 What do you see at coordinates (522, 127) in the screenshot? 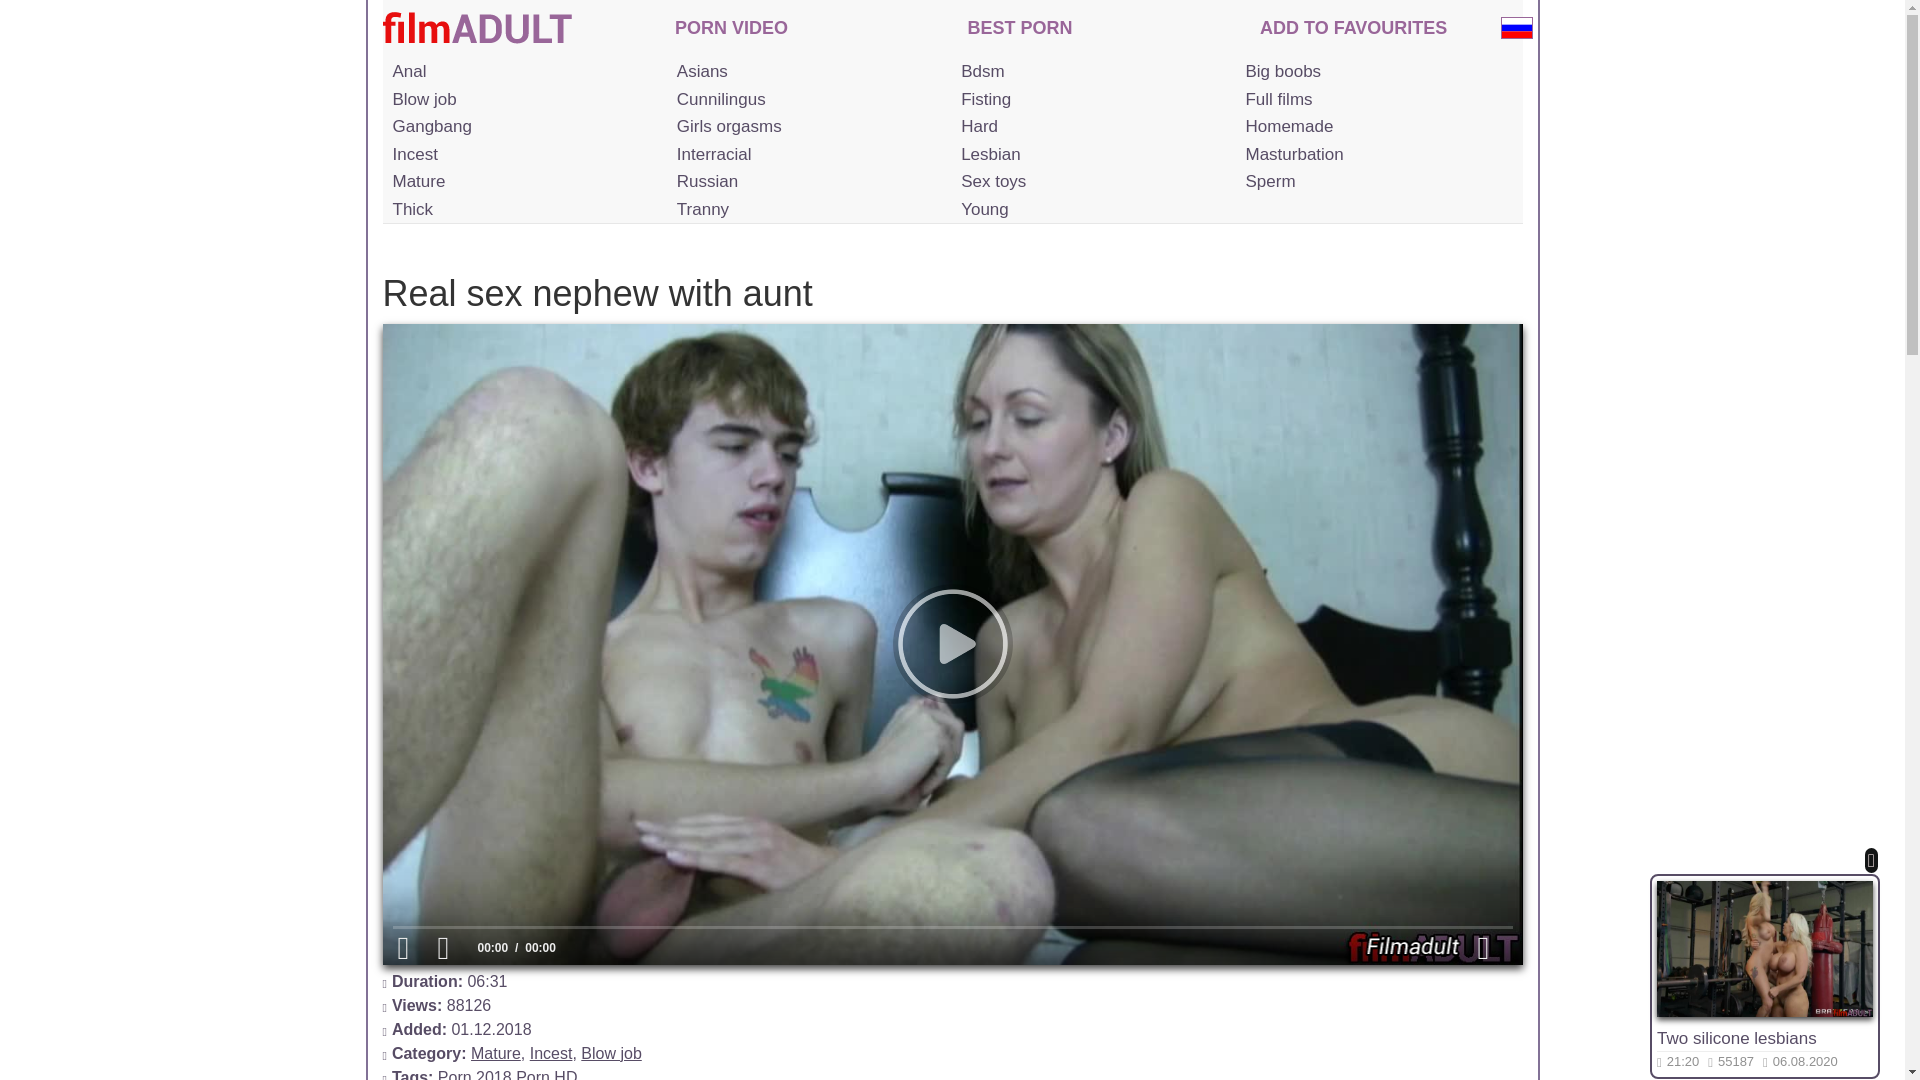
I see `Porn with group sex and orgies` at bounding box center [522, 127].